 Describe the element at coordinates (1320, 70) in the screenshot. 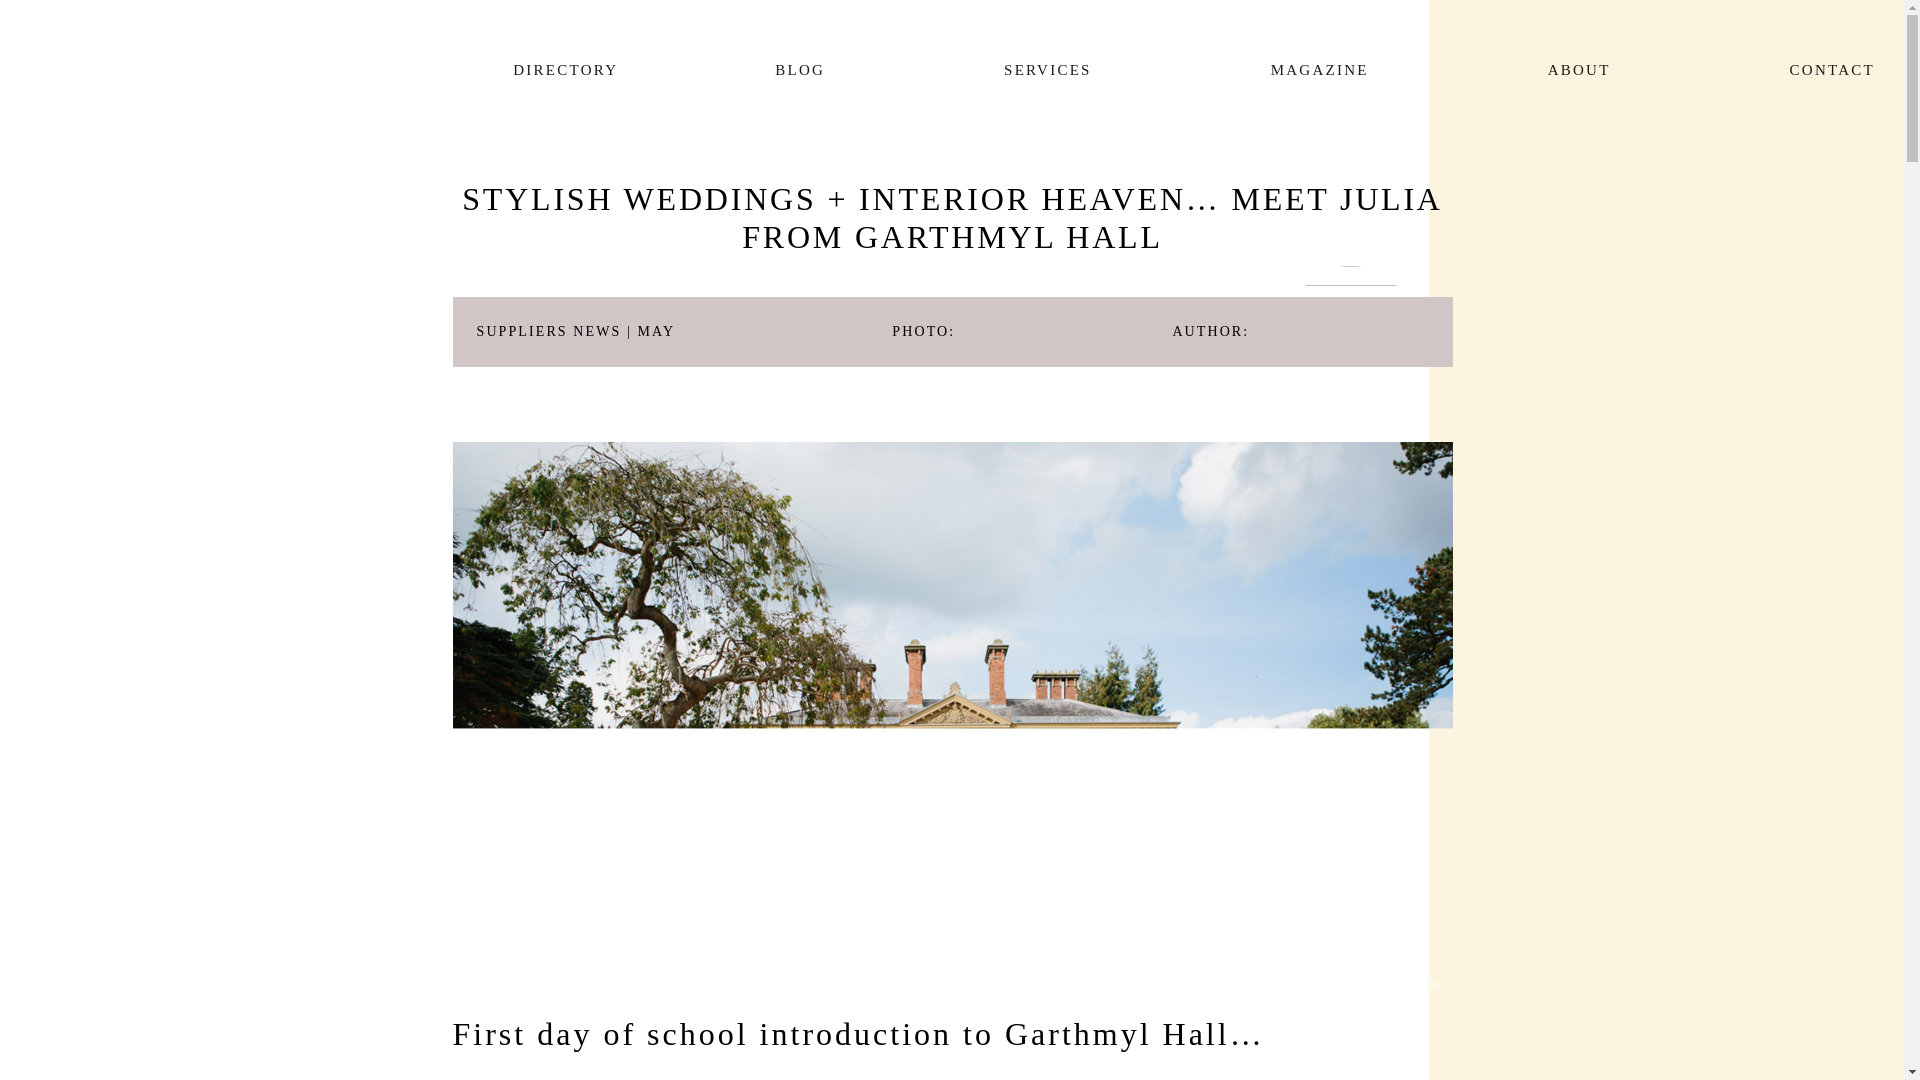

I see `MAGAZINE` at that location.